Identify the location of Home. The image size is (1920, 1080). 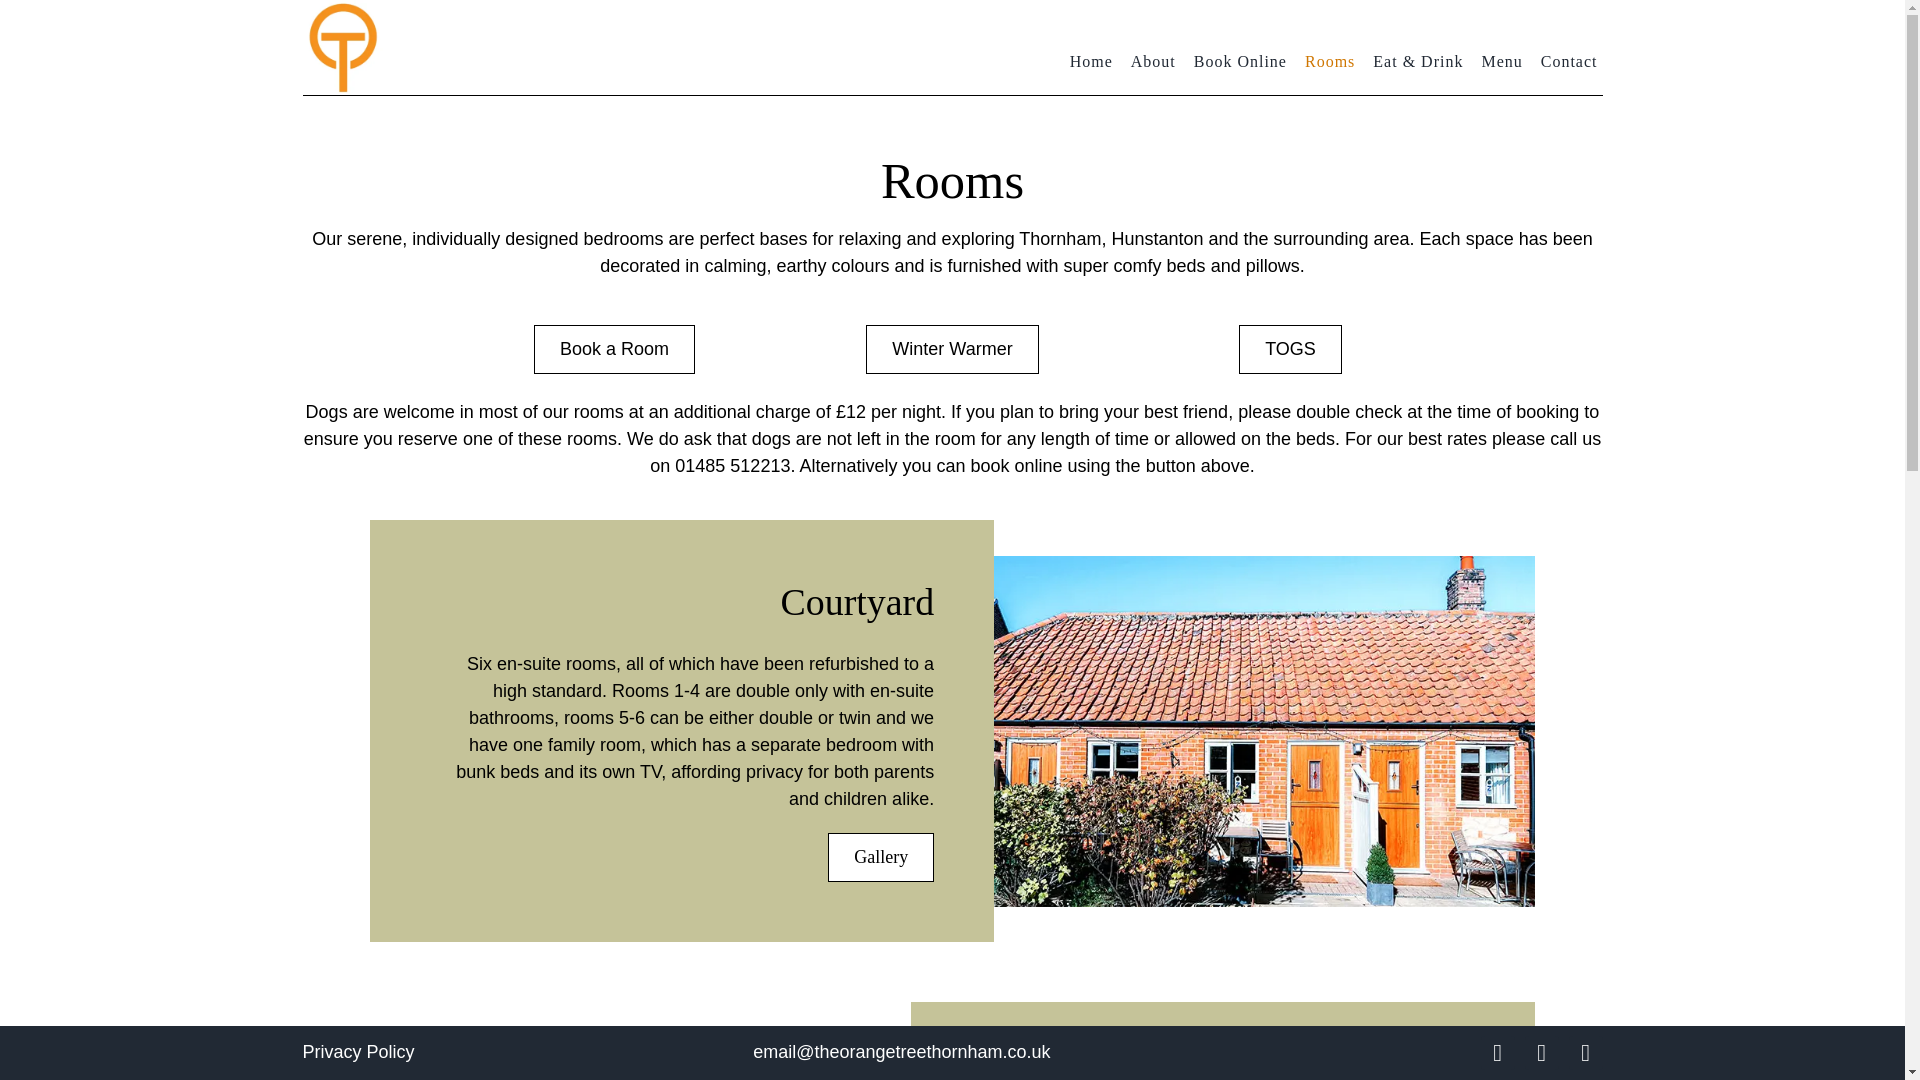
(1091, 52).